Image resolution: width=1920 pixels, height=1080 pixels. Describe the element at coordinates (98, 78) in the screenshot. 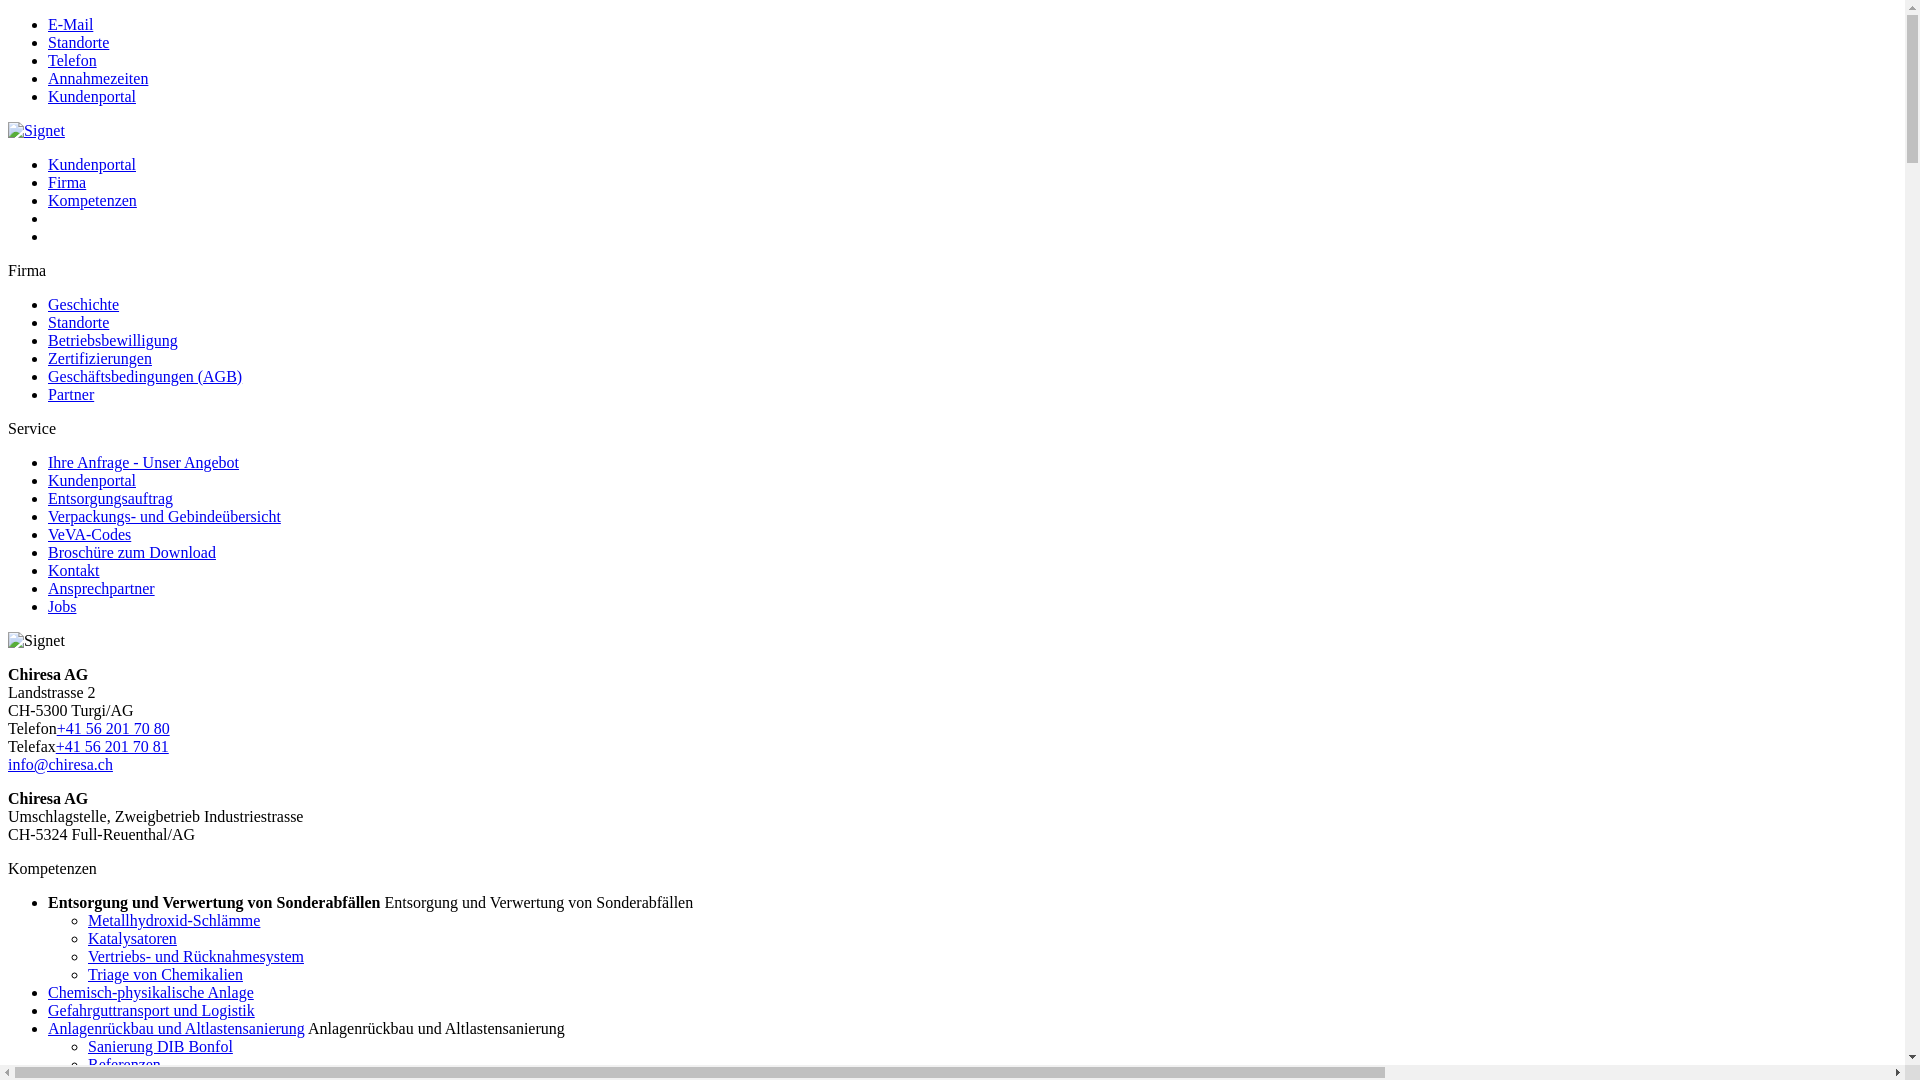

I see `Annahmezeiten` at that location.